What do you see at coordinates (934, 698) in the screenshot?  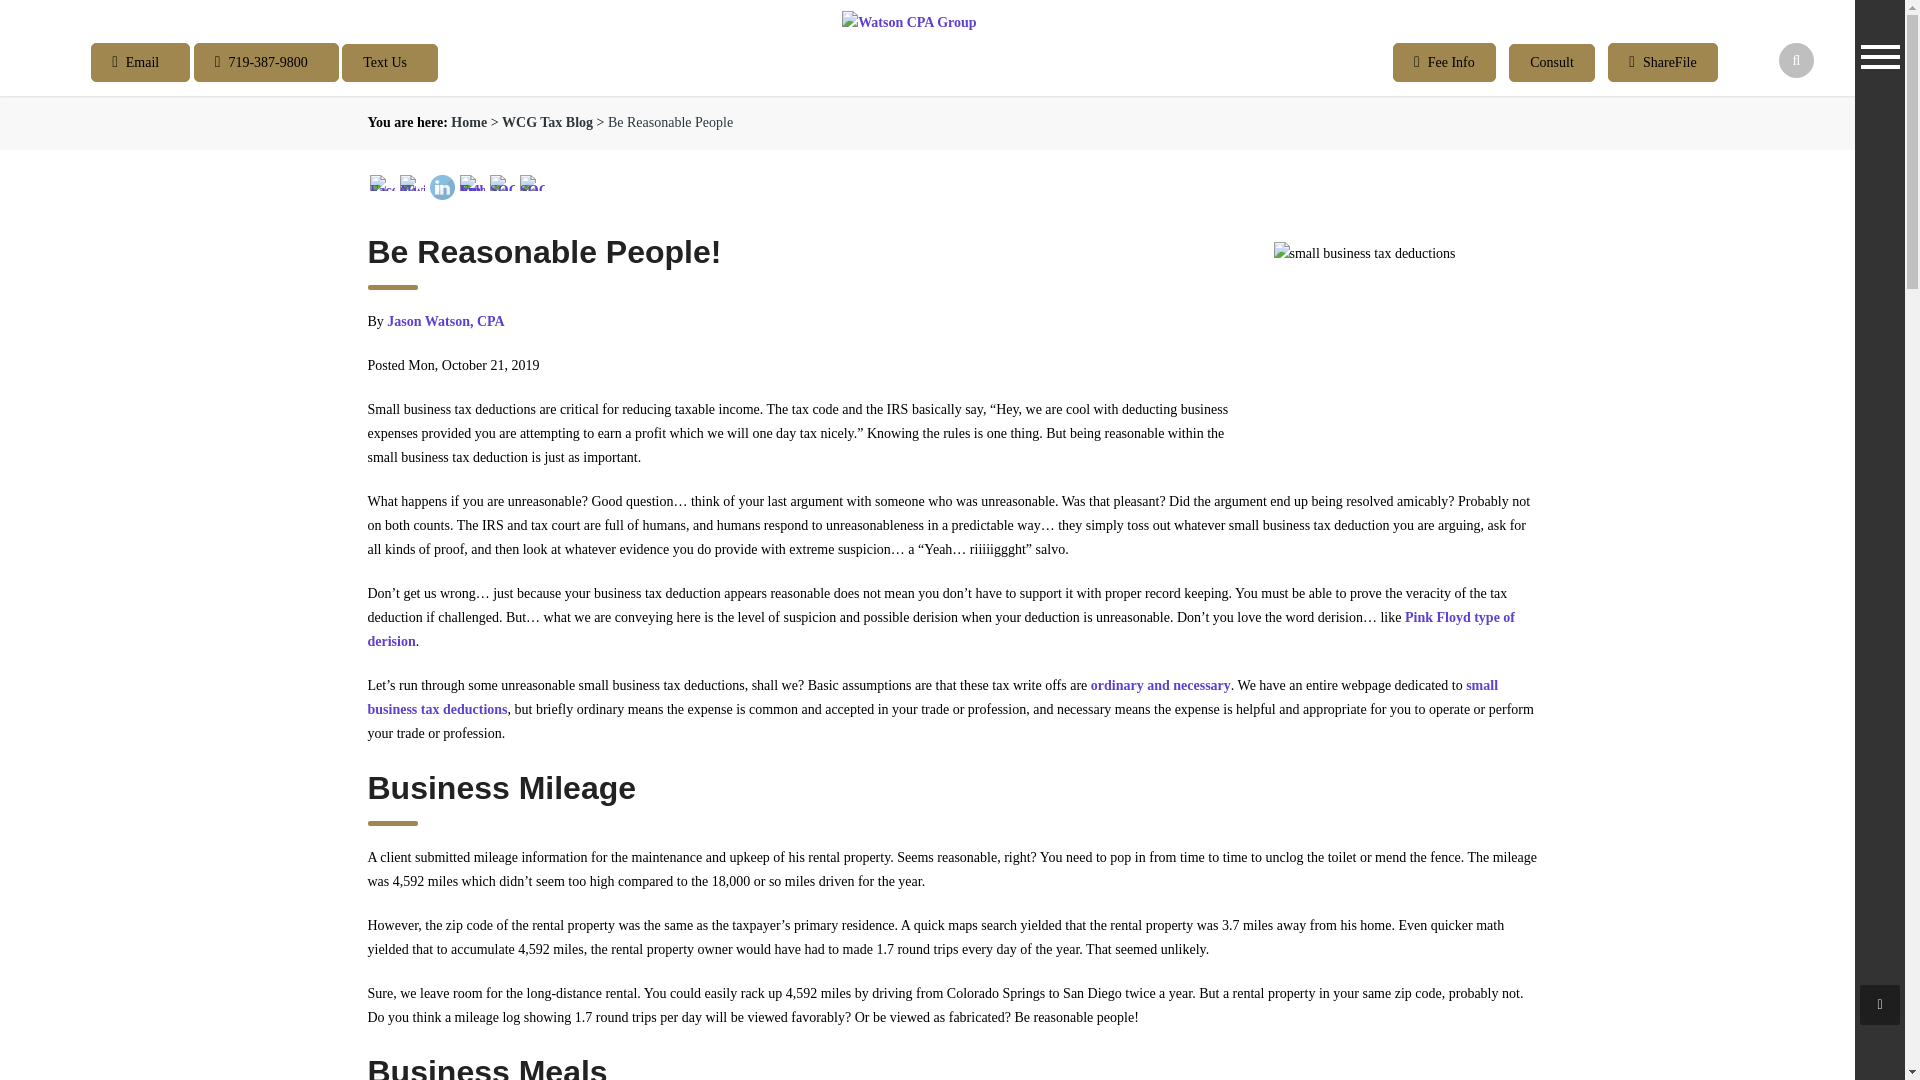 I see `small business tax deductions` at bounding box center [934, 698].